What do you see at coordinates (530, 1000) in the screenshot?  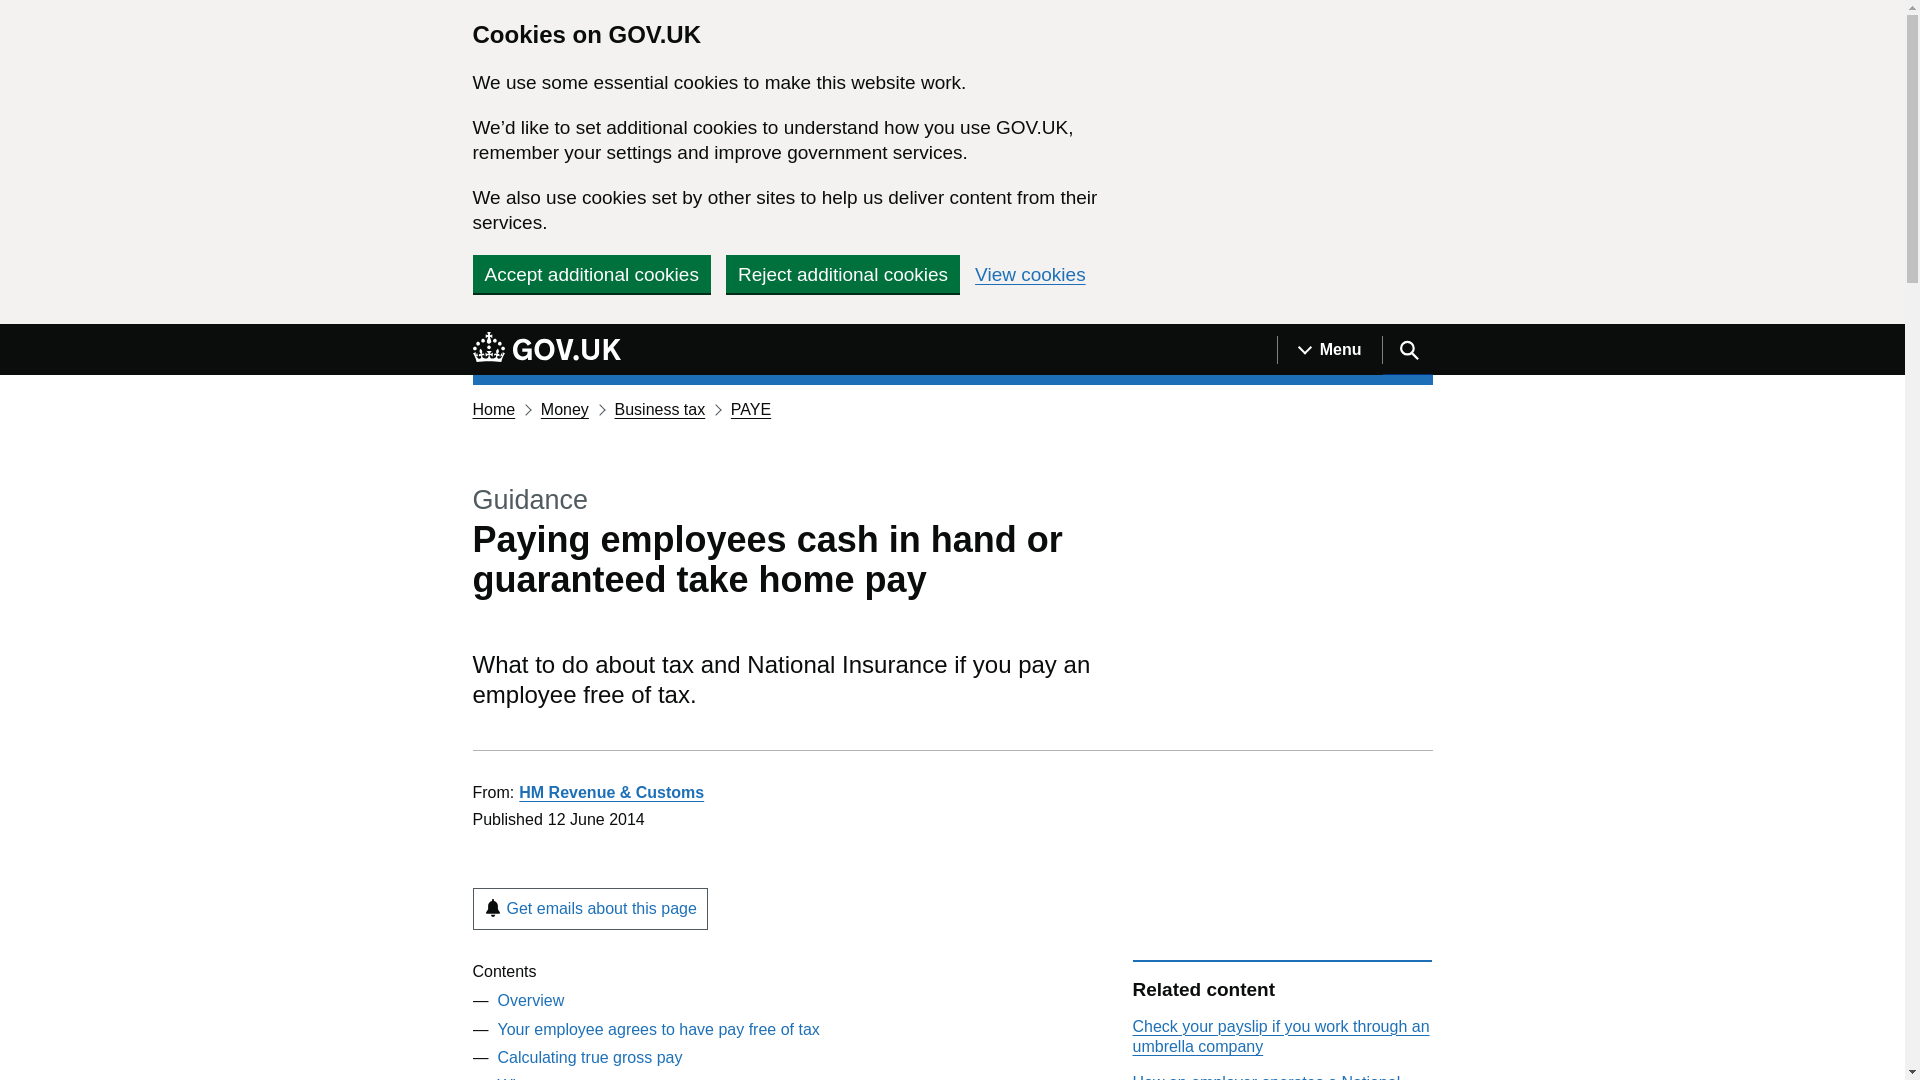 I see `Overview` at bounding box center [530, 1000].